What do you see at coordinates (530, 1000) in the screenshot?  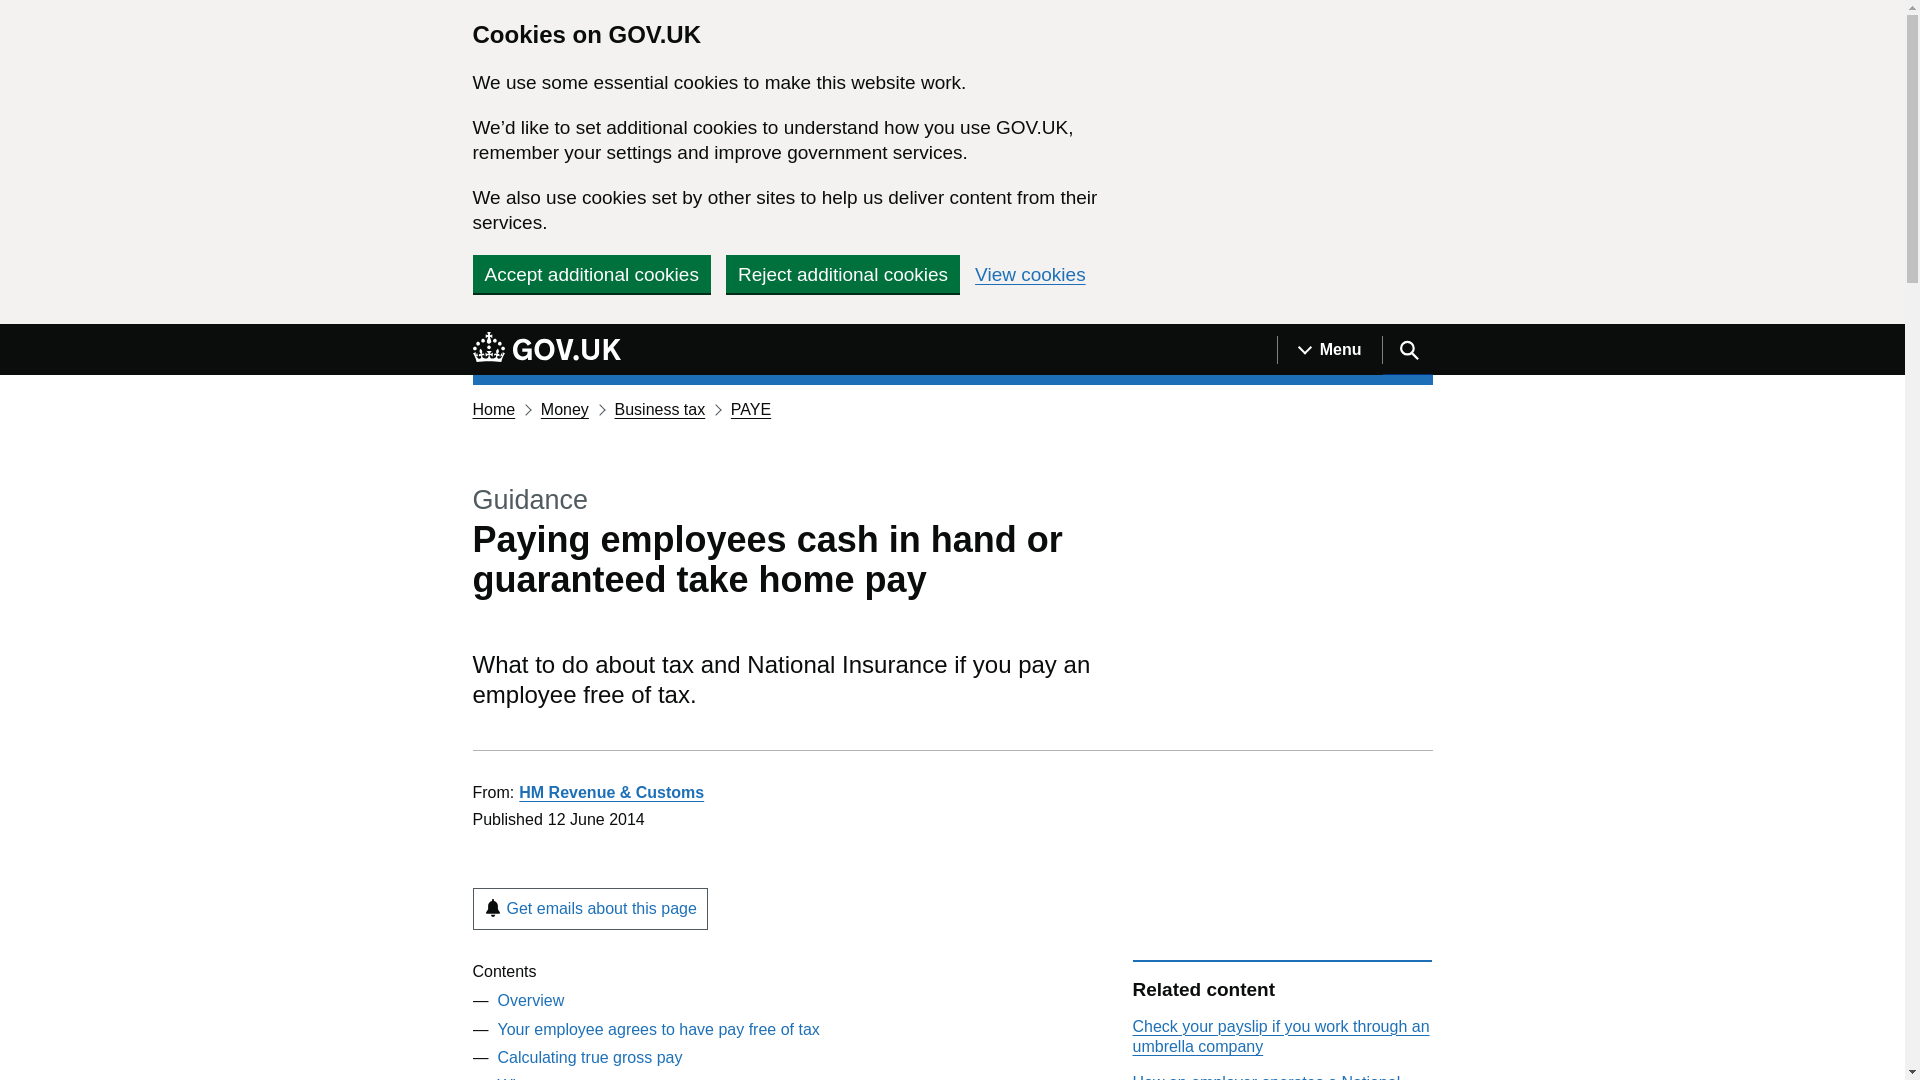 I see `Overview` at bounding box center [530, 1000].